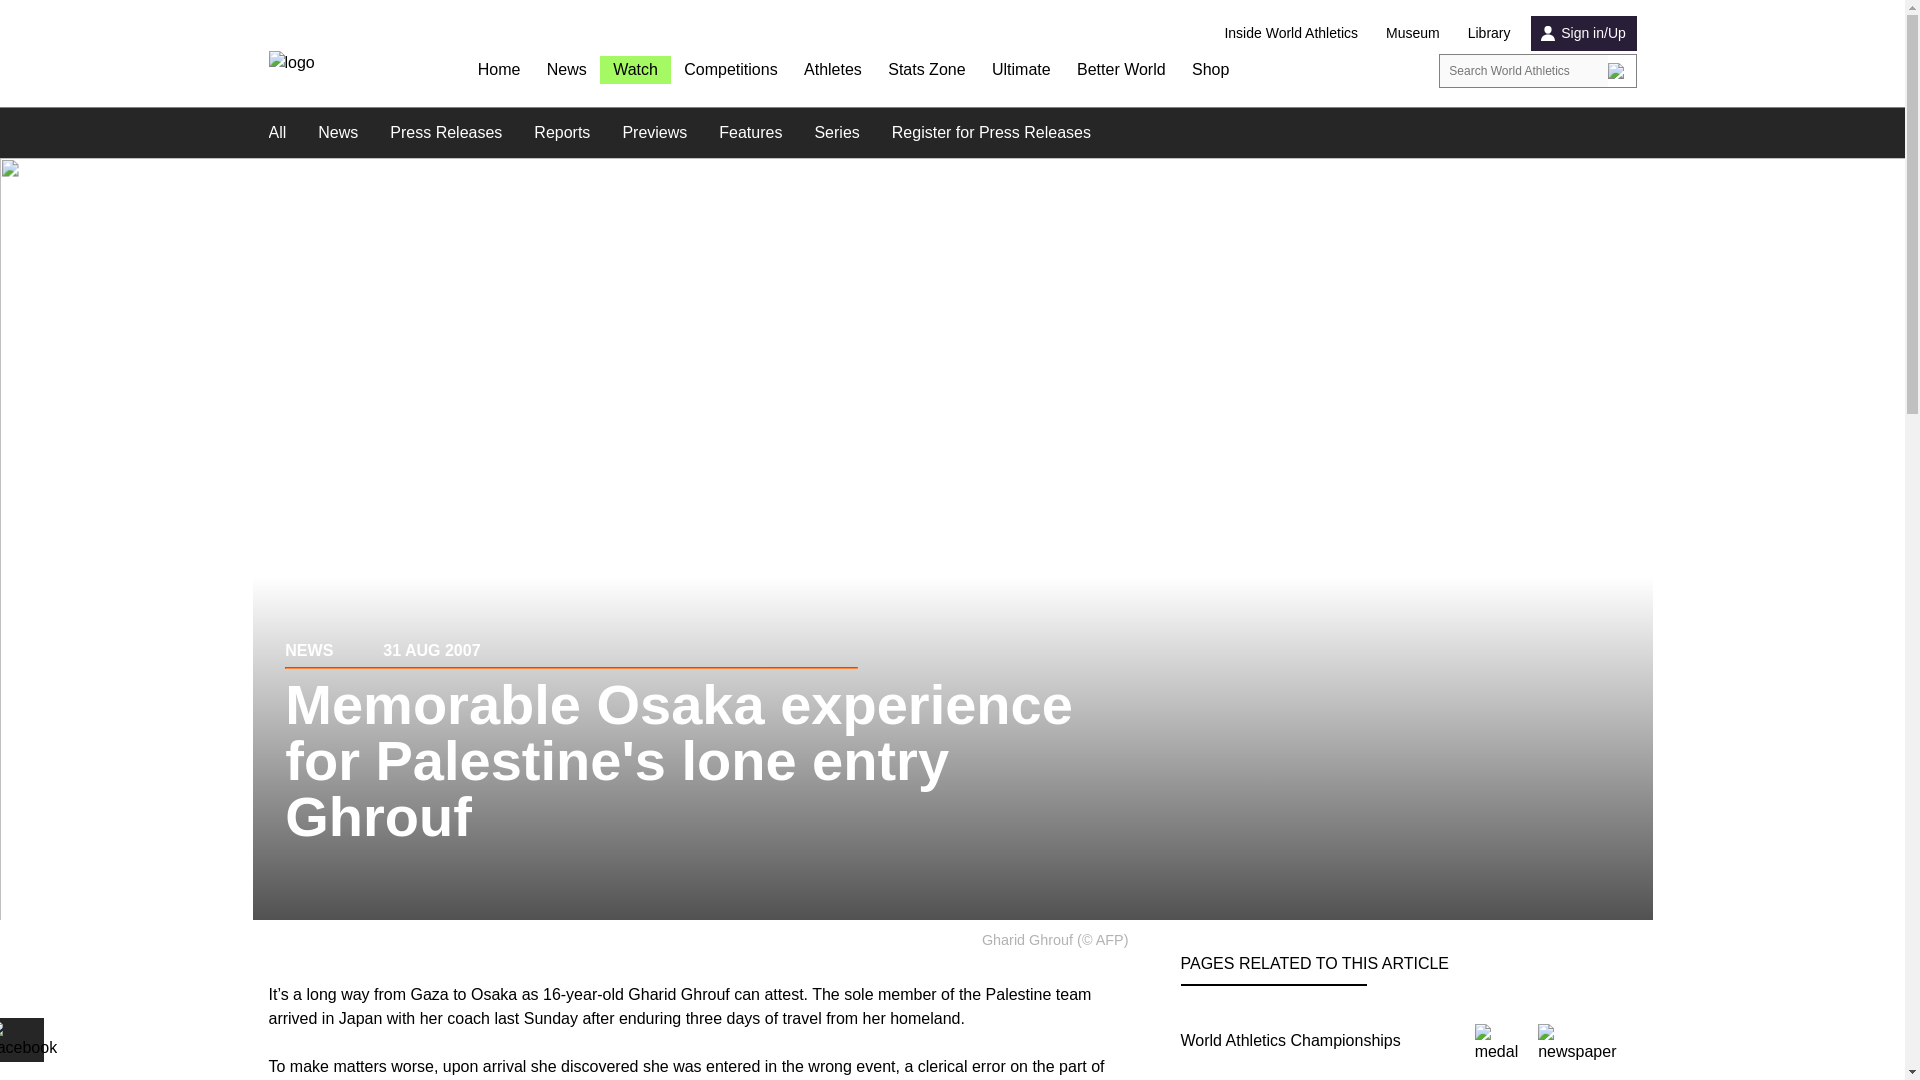 The height and width of the screenshot is (1080, 1920). I want to click on Home, so click(499, 71).